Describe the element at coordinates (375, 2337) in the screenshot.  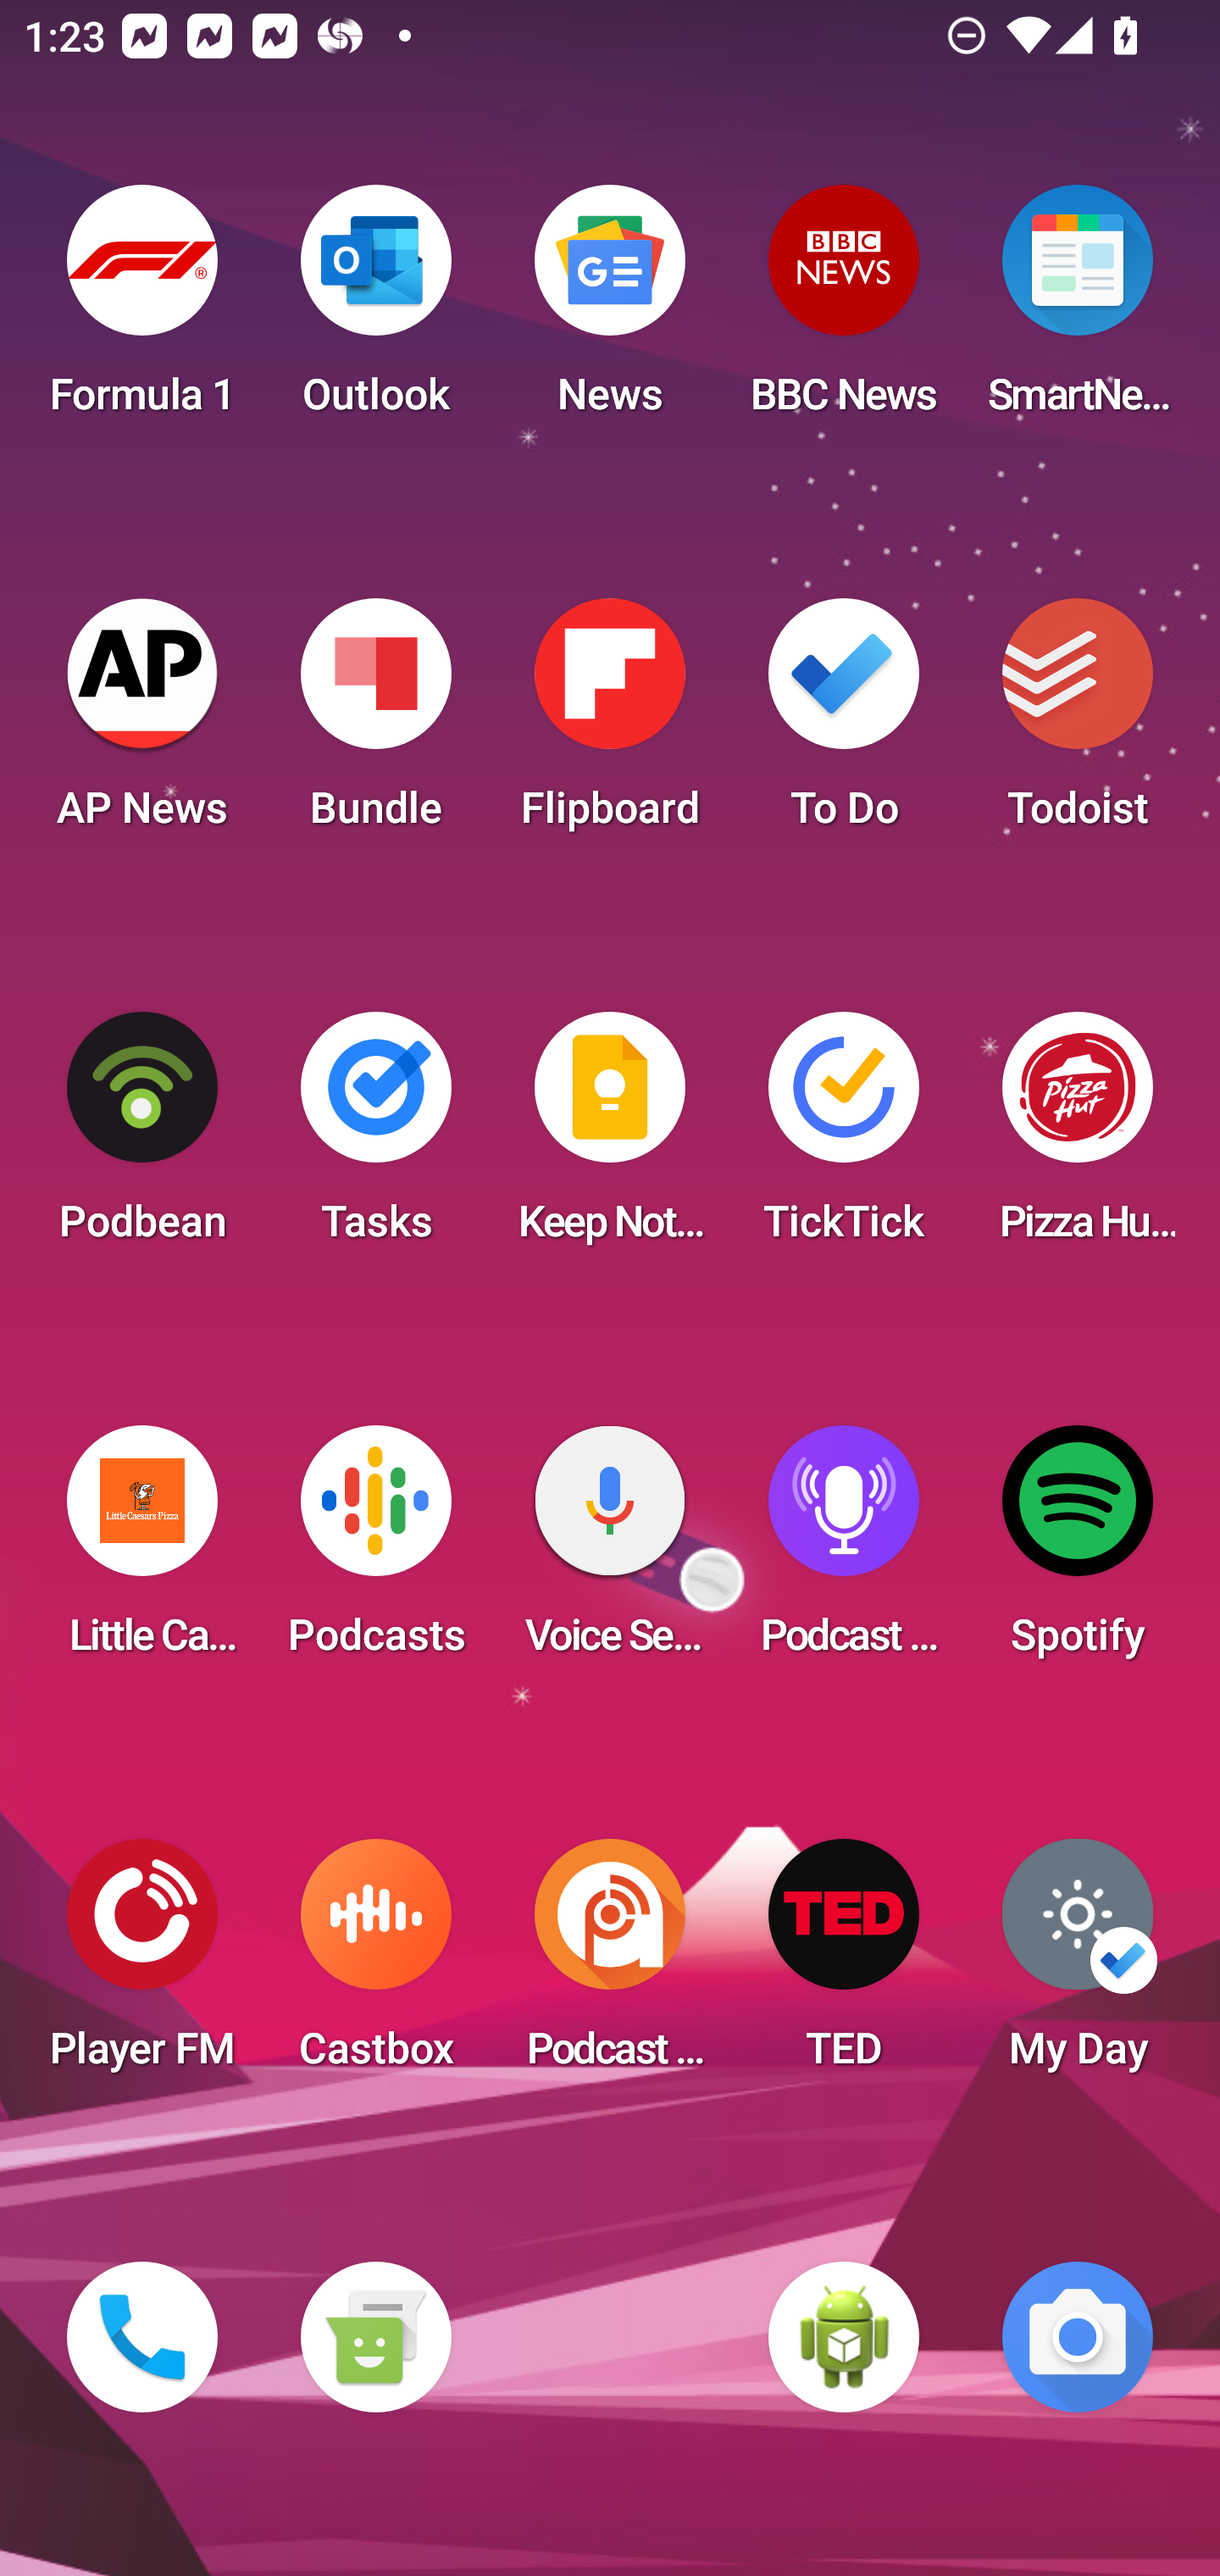
I see `Messaging` at that location.